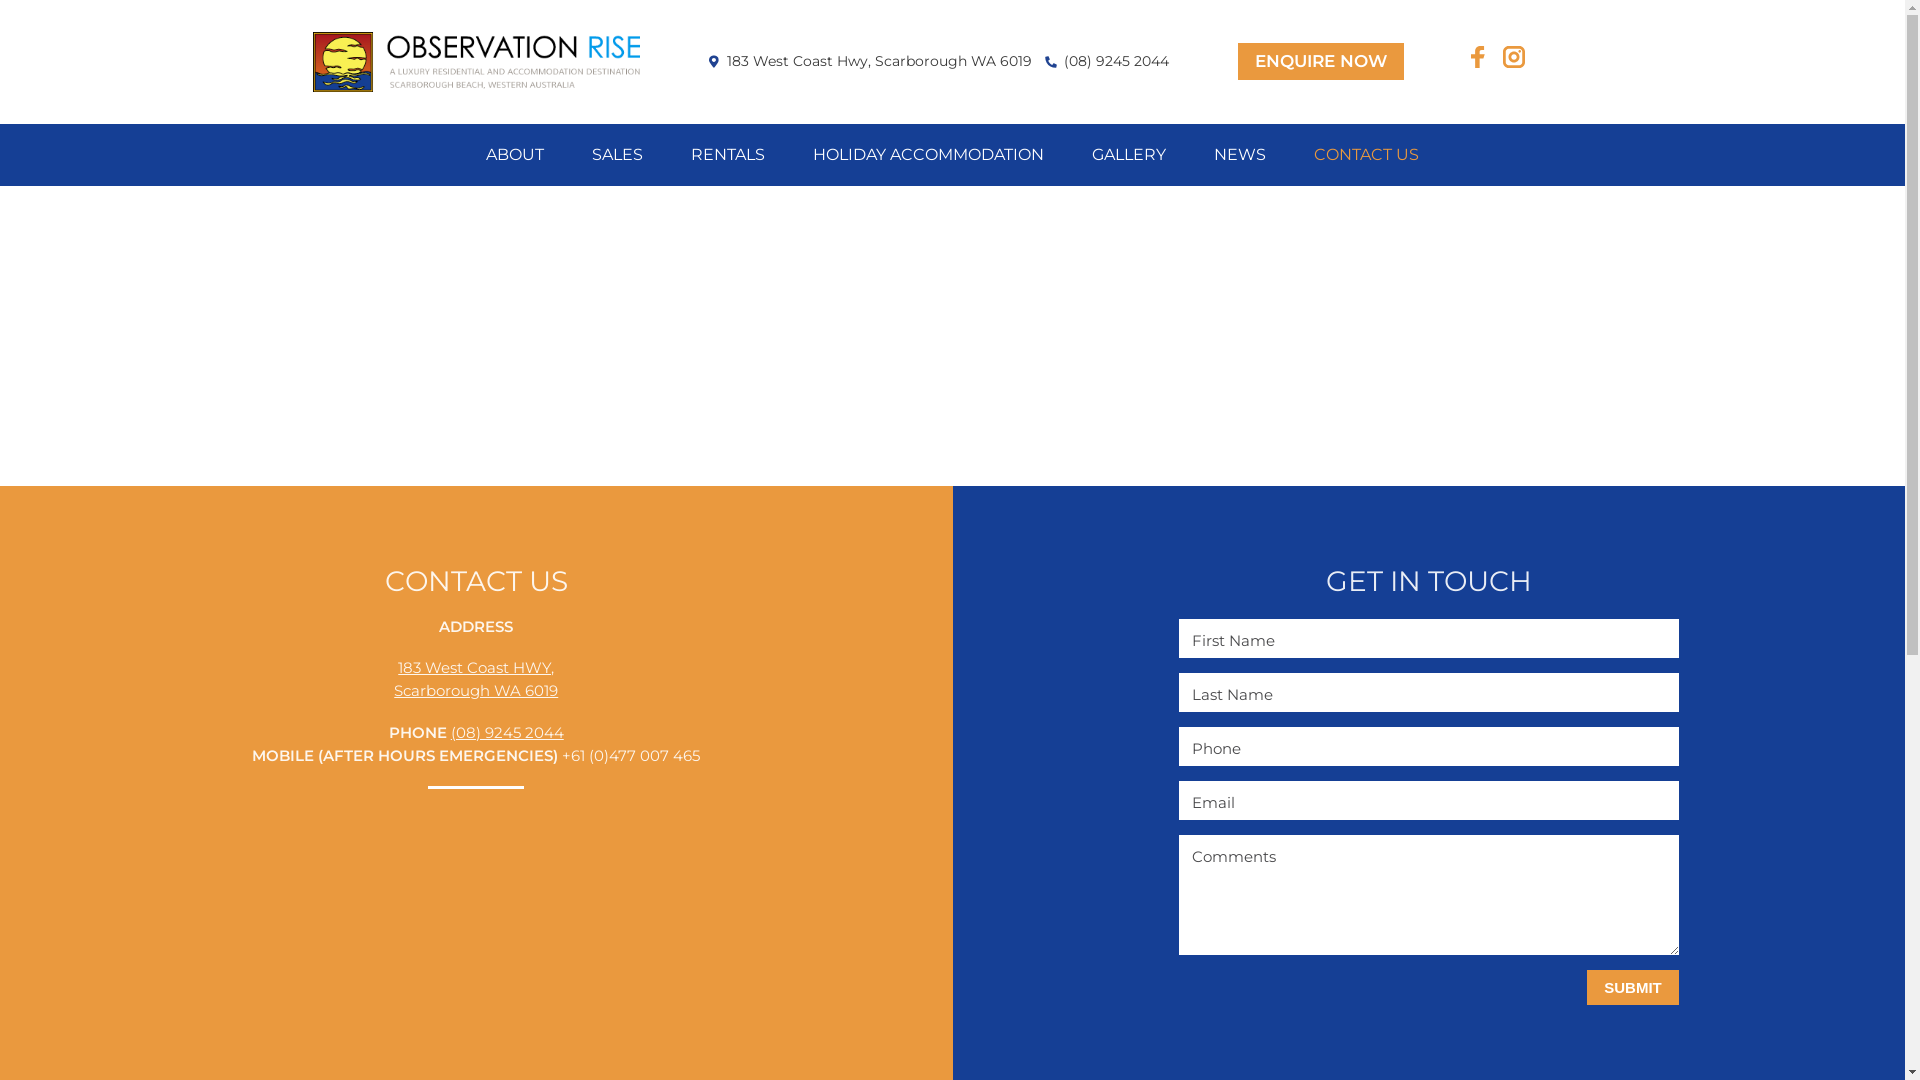  Describe the element at coordinates (1240, 155) in the screenshot. I see `NEWS` at that location.